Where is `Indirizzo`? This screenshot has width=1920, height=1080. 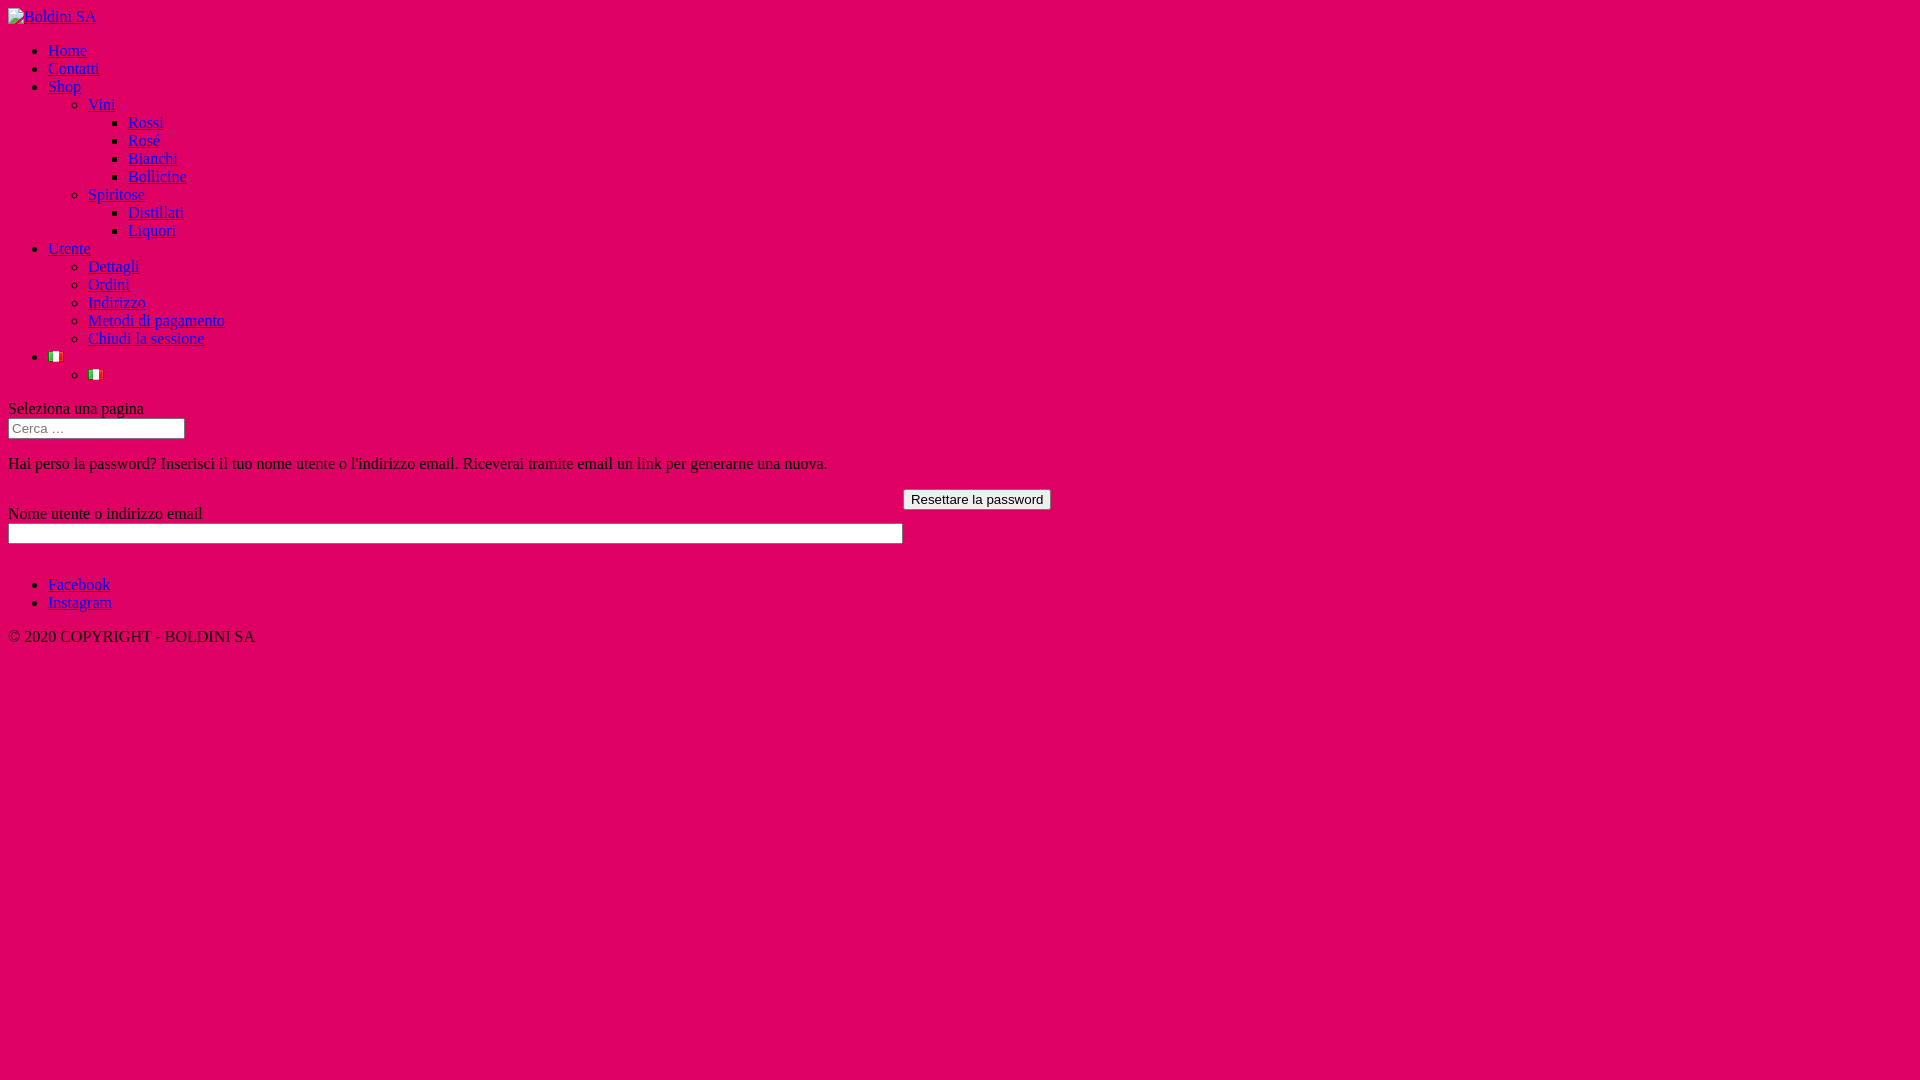 Indirizzo is located at coordinates (117, 302).